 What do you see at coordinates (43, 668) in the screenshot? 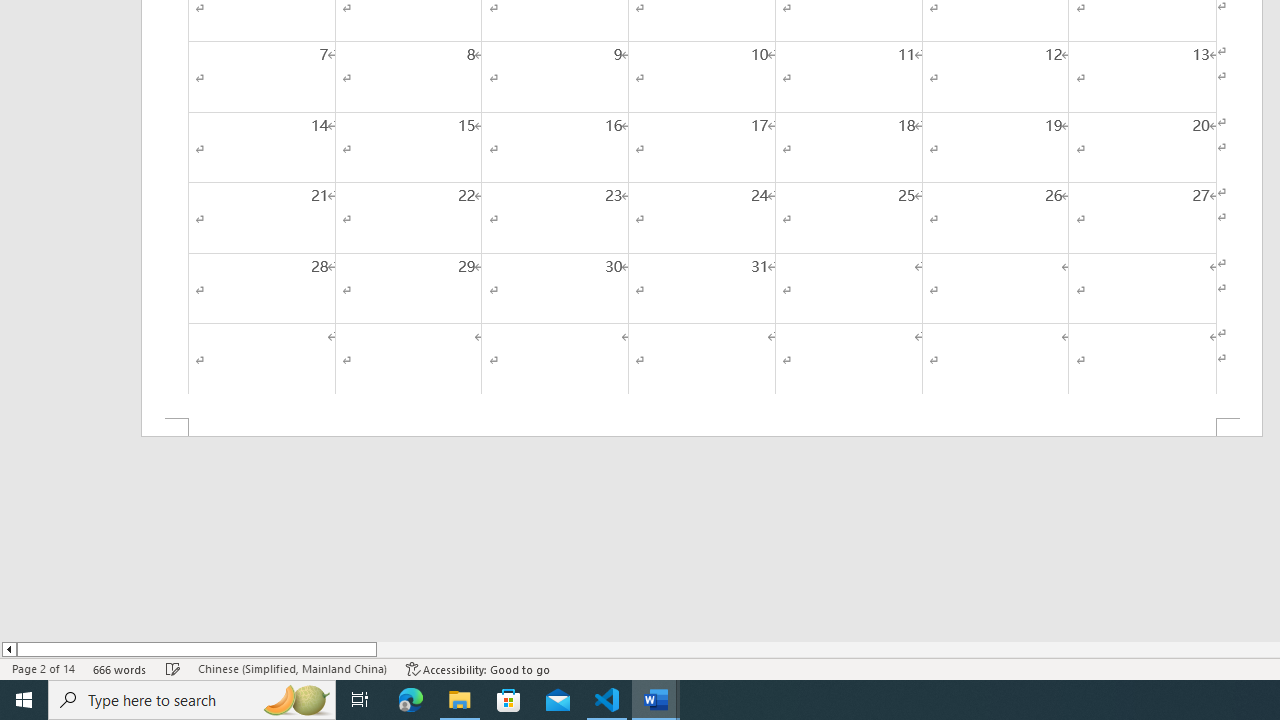
I see `Page Number Page 2 of 14` at bounding box center [43, 668].